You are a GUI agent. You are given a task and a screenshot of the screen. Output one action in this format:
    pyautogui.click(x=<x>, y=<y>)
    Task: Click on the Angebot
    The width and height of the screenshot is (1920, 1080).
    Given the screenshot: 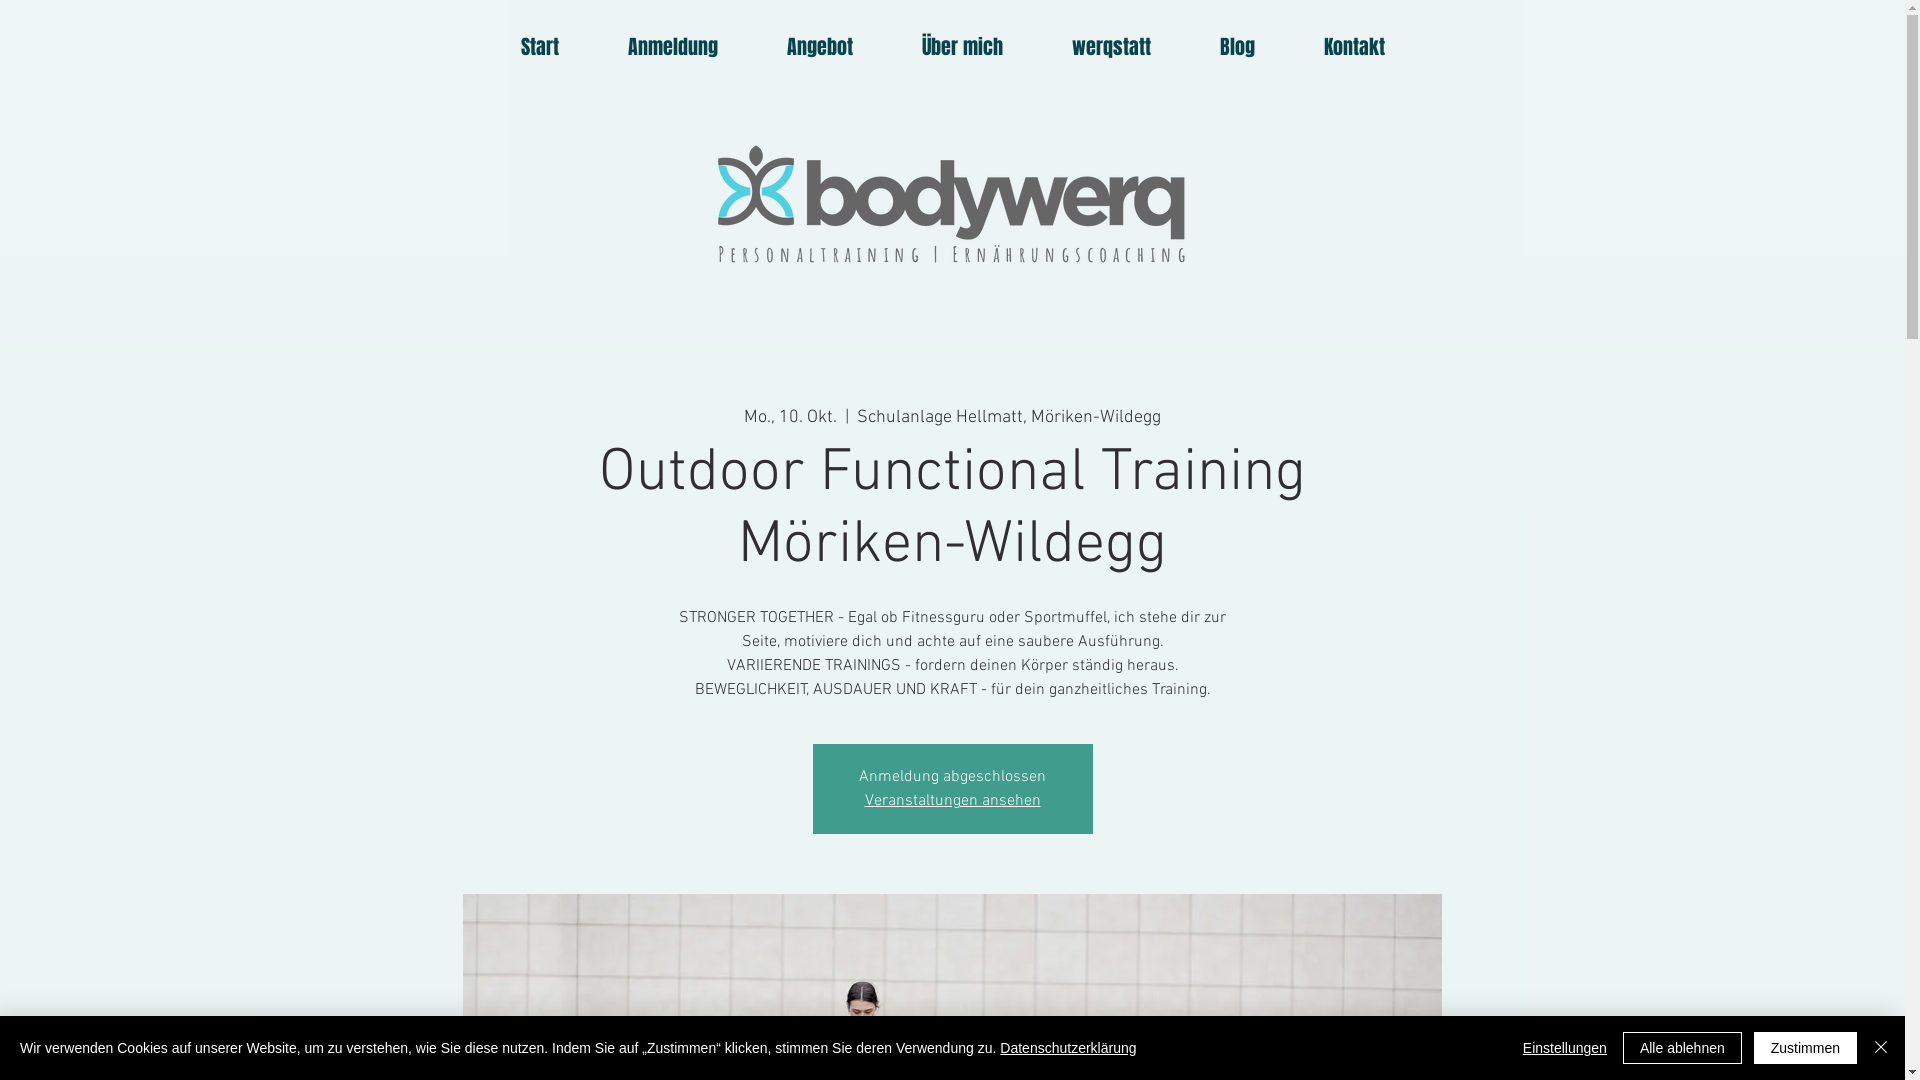 What is the action you would take?
    pyautogui.click(x=820, y=47)
    